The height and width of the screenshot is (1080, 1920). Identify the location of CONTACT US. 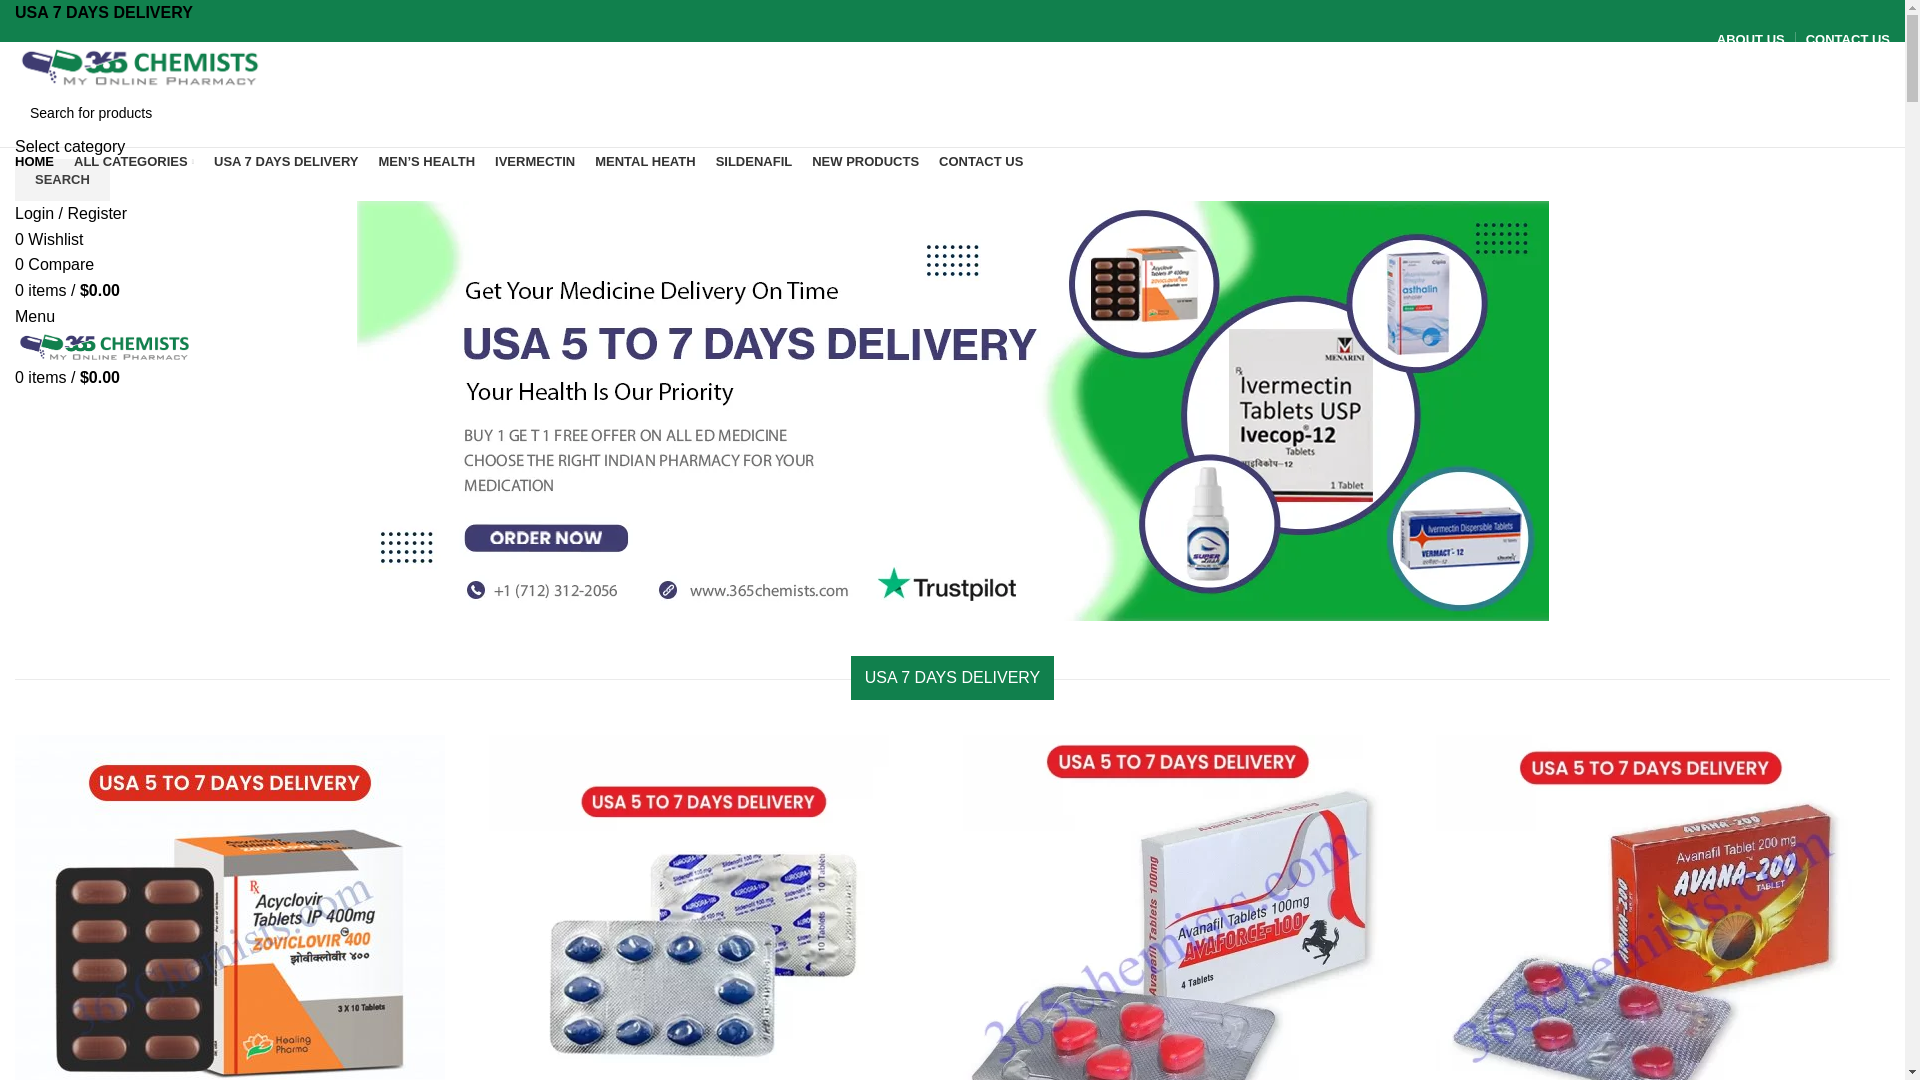
(981, 162).